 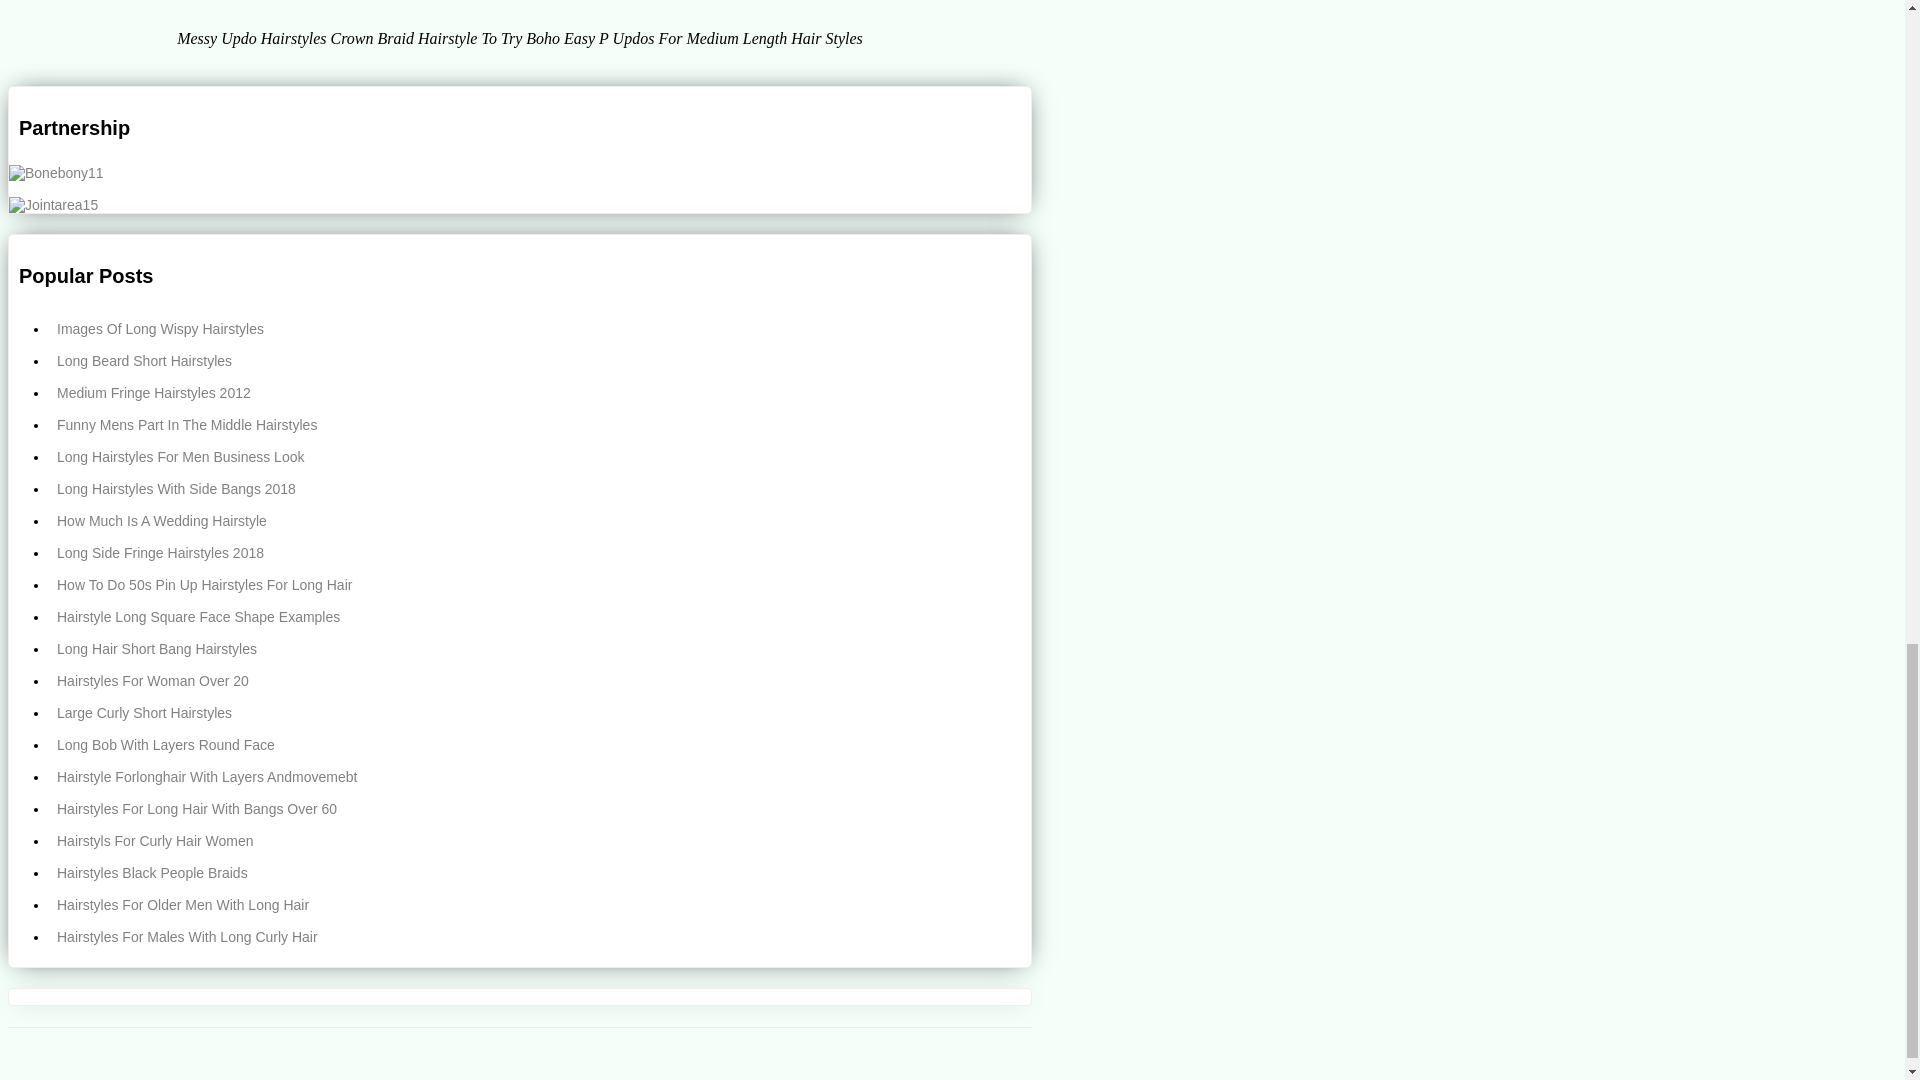 What do you see at coordinates (540, 456) in the screenshot?
I see `Long Hairstyles For Men Business Look` at bounding box center [540, 456].